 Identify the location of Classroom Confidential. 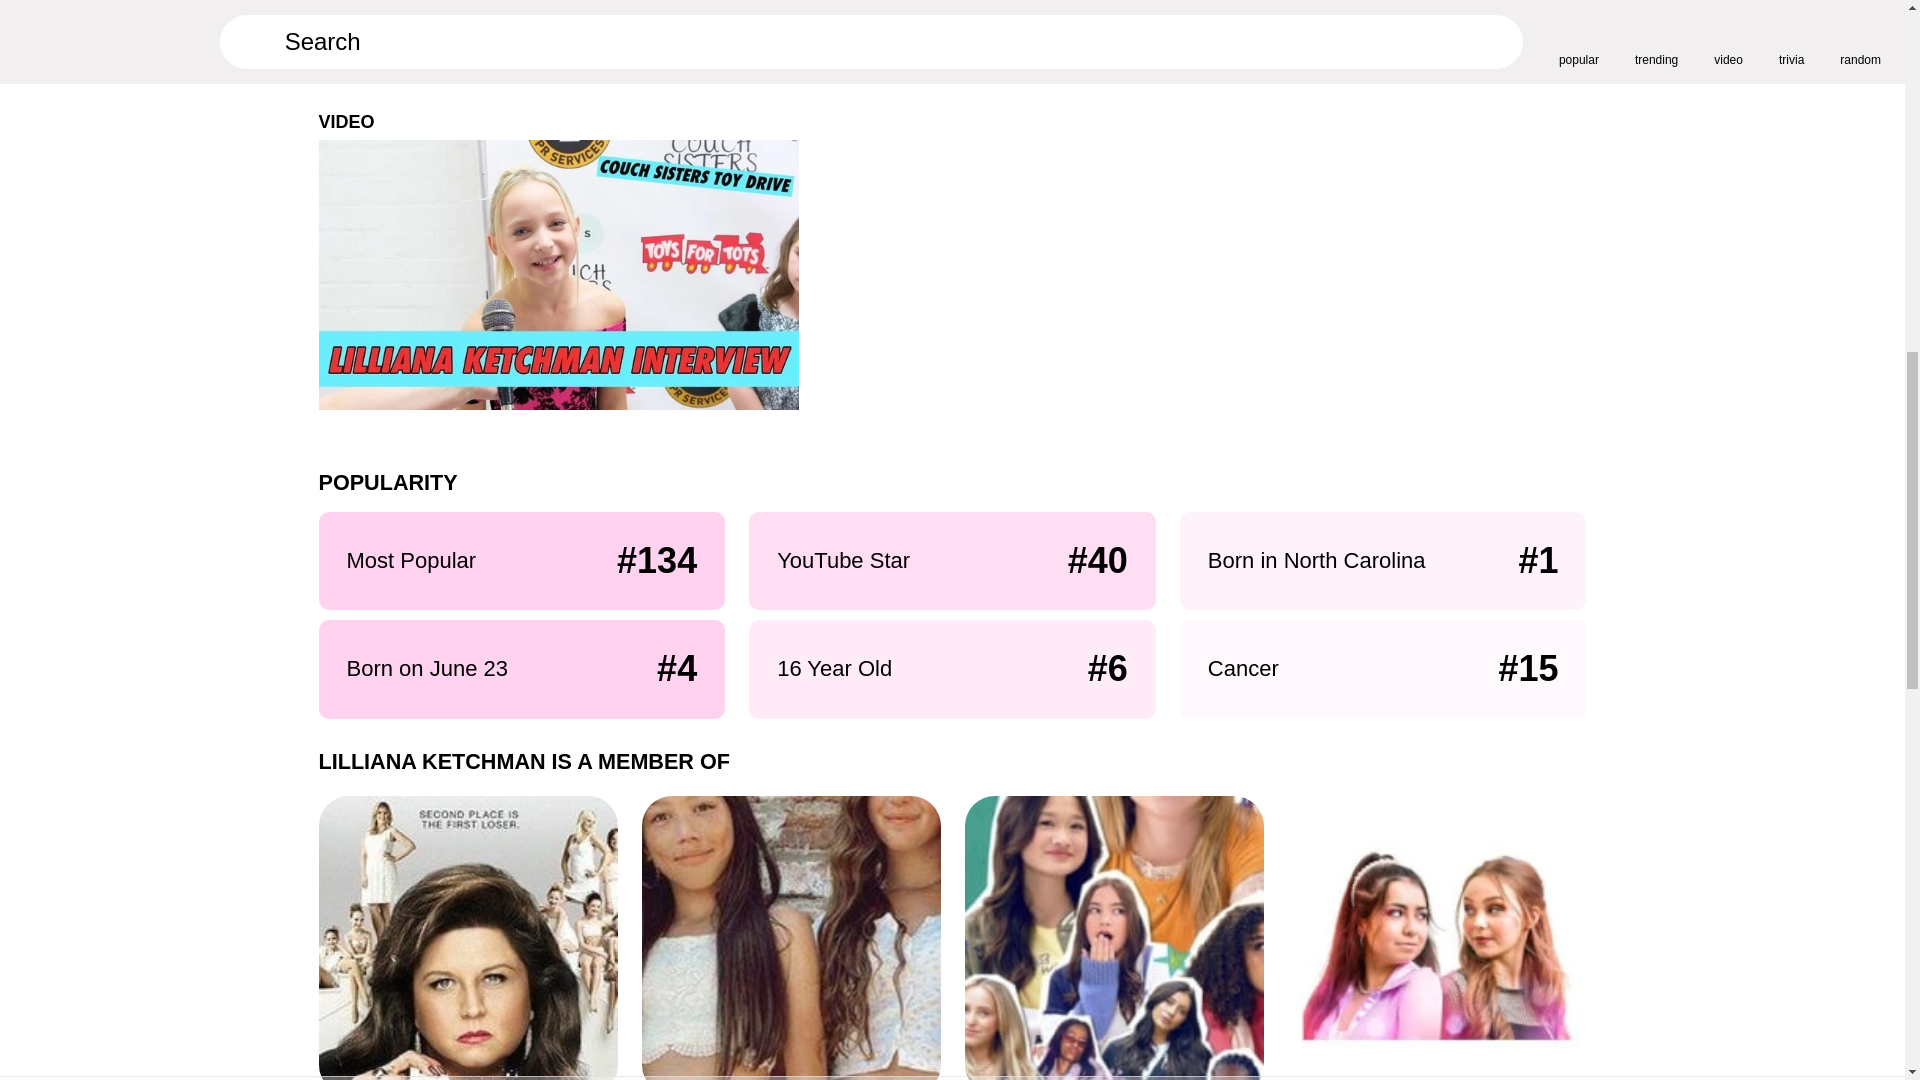
(1113, 938).